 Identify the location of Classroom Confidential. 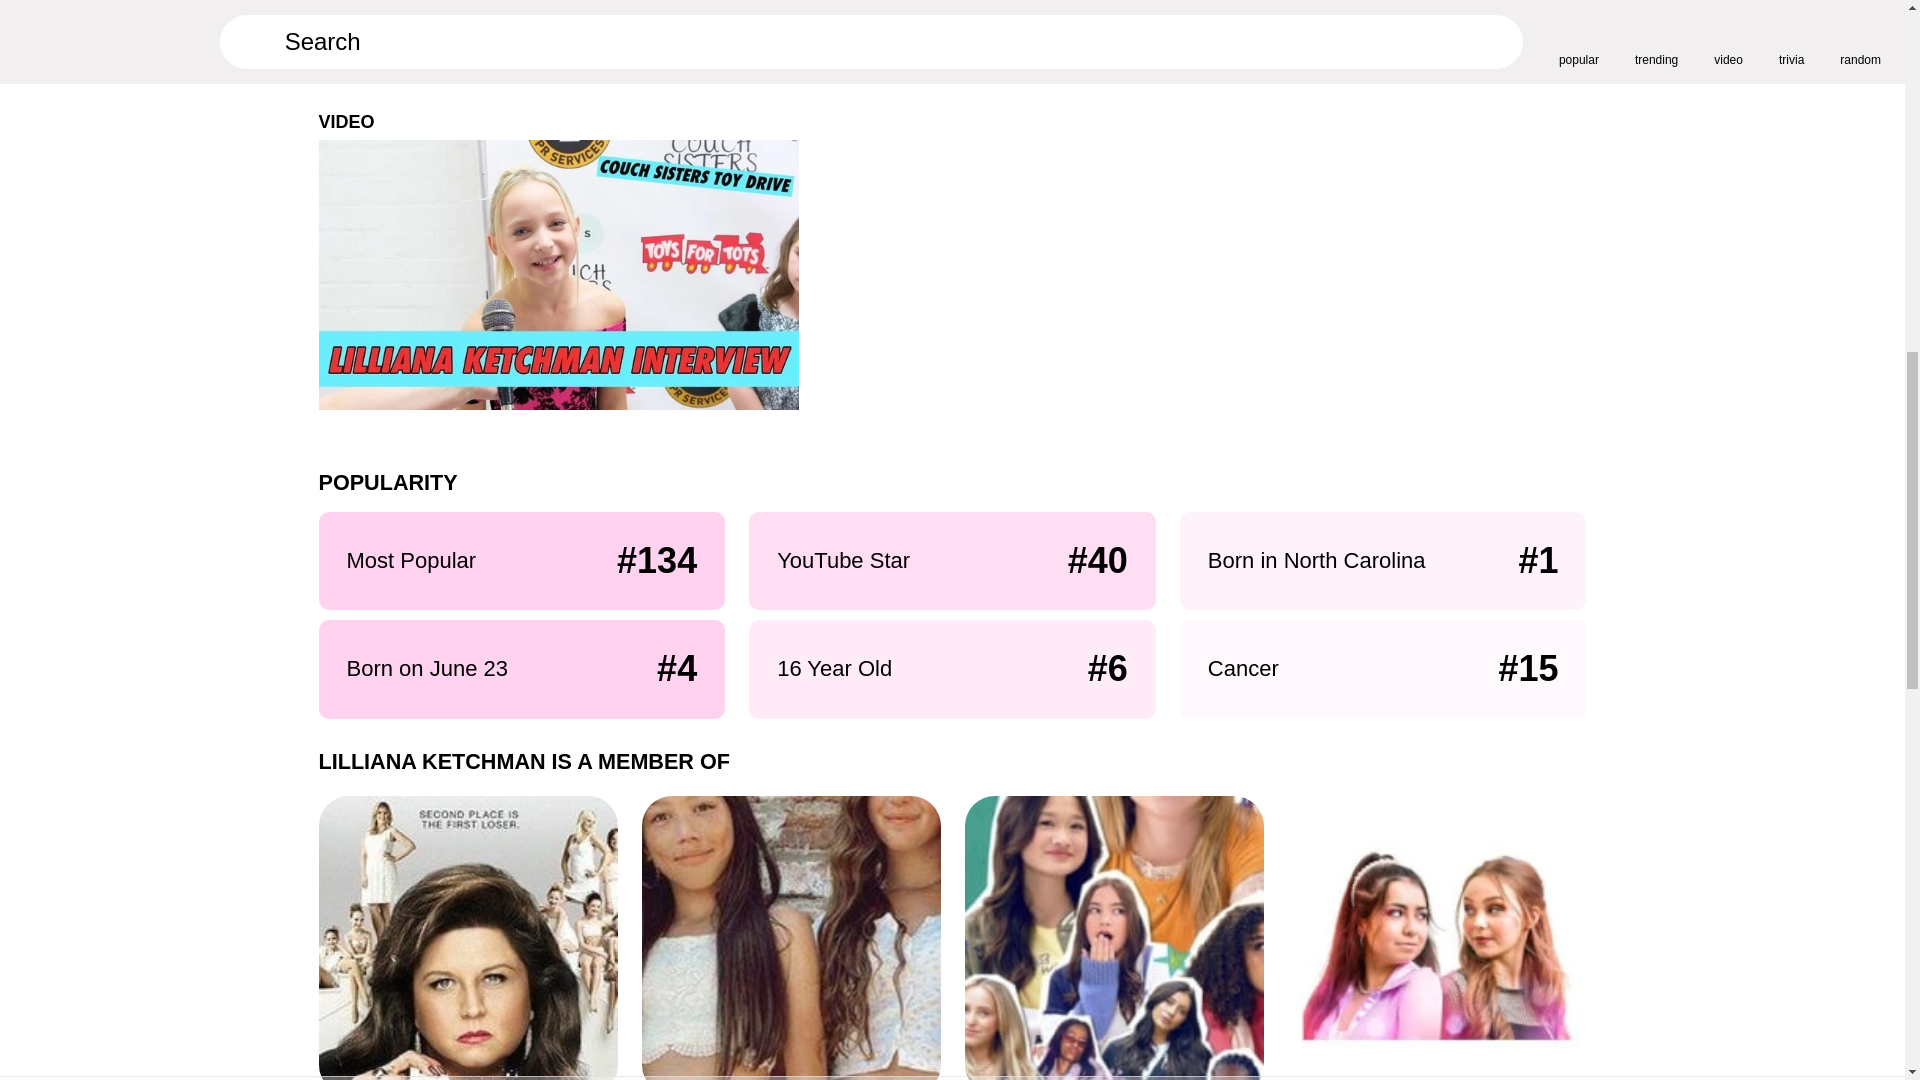
(1113, 938).